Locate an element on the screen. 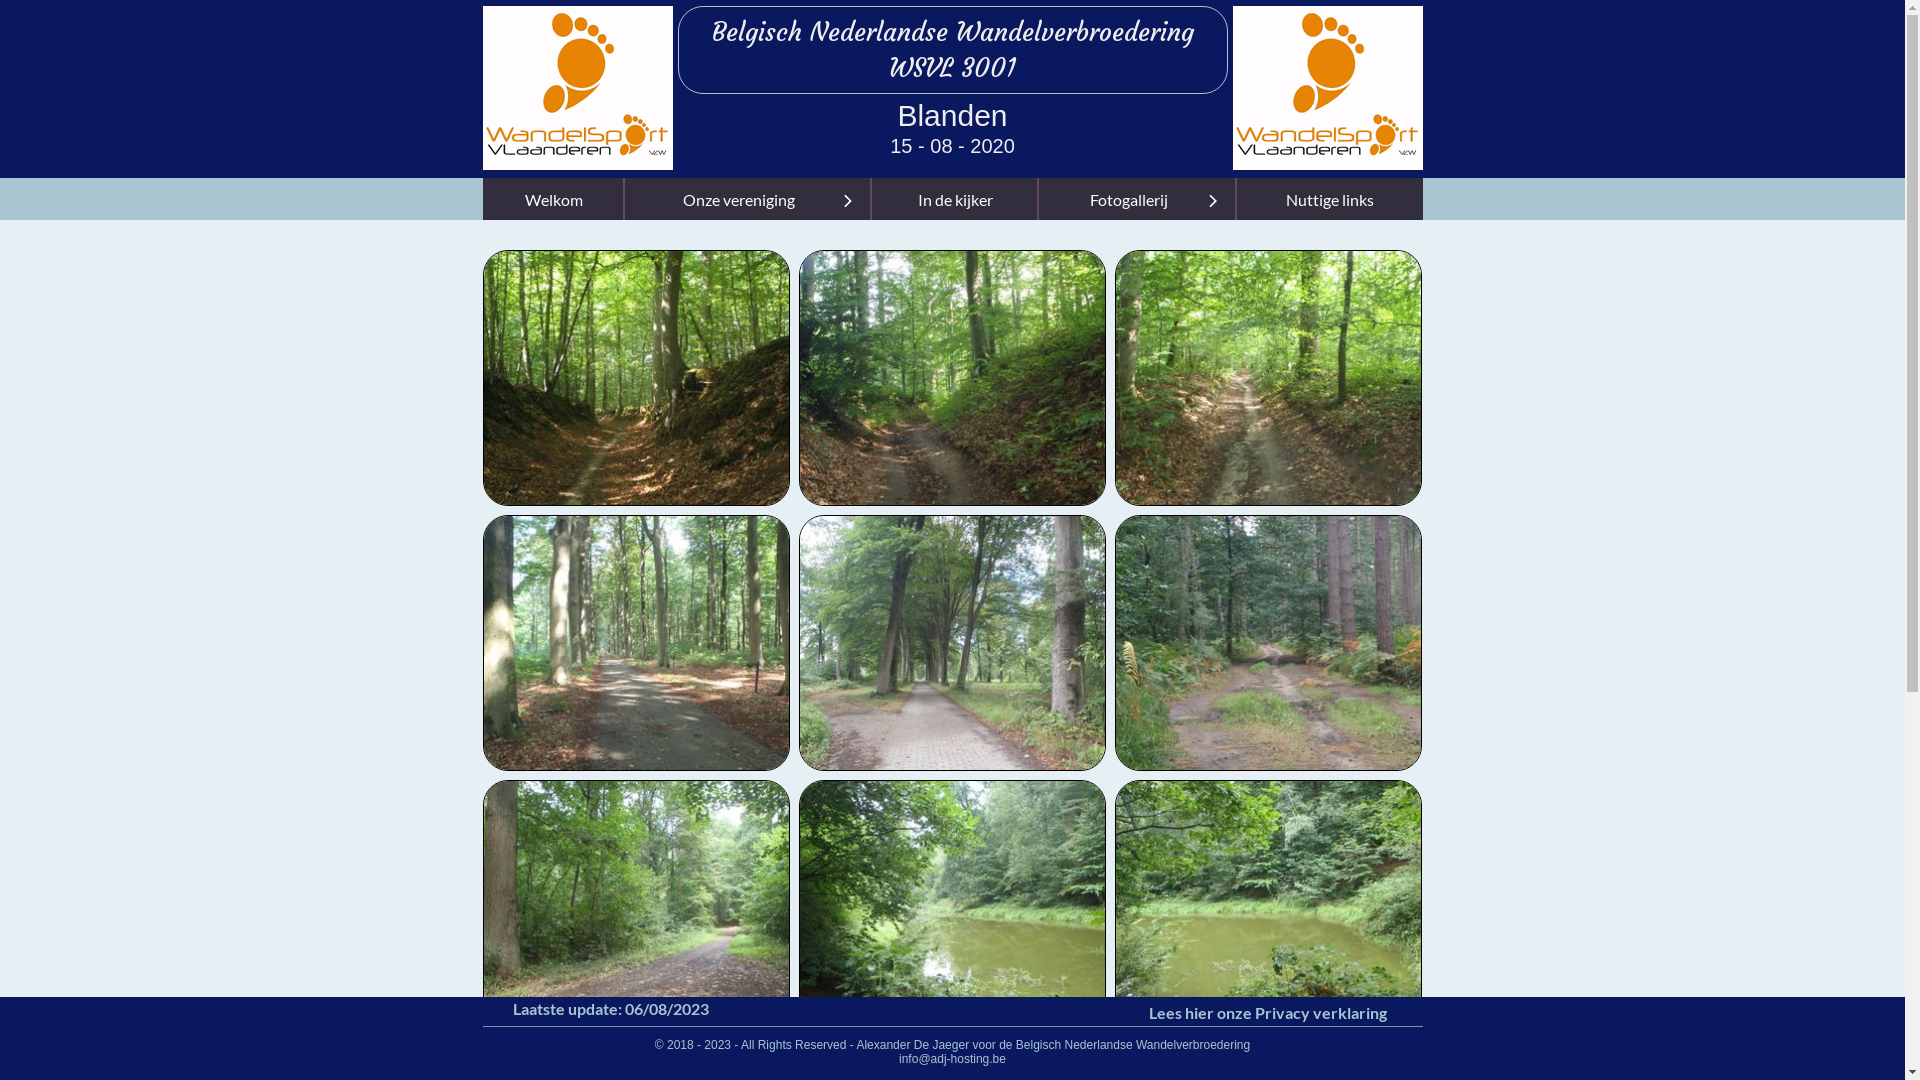 The image size is (1920, 1080). kogo club is located at coordinates (387, 88).